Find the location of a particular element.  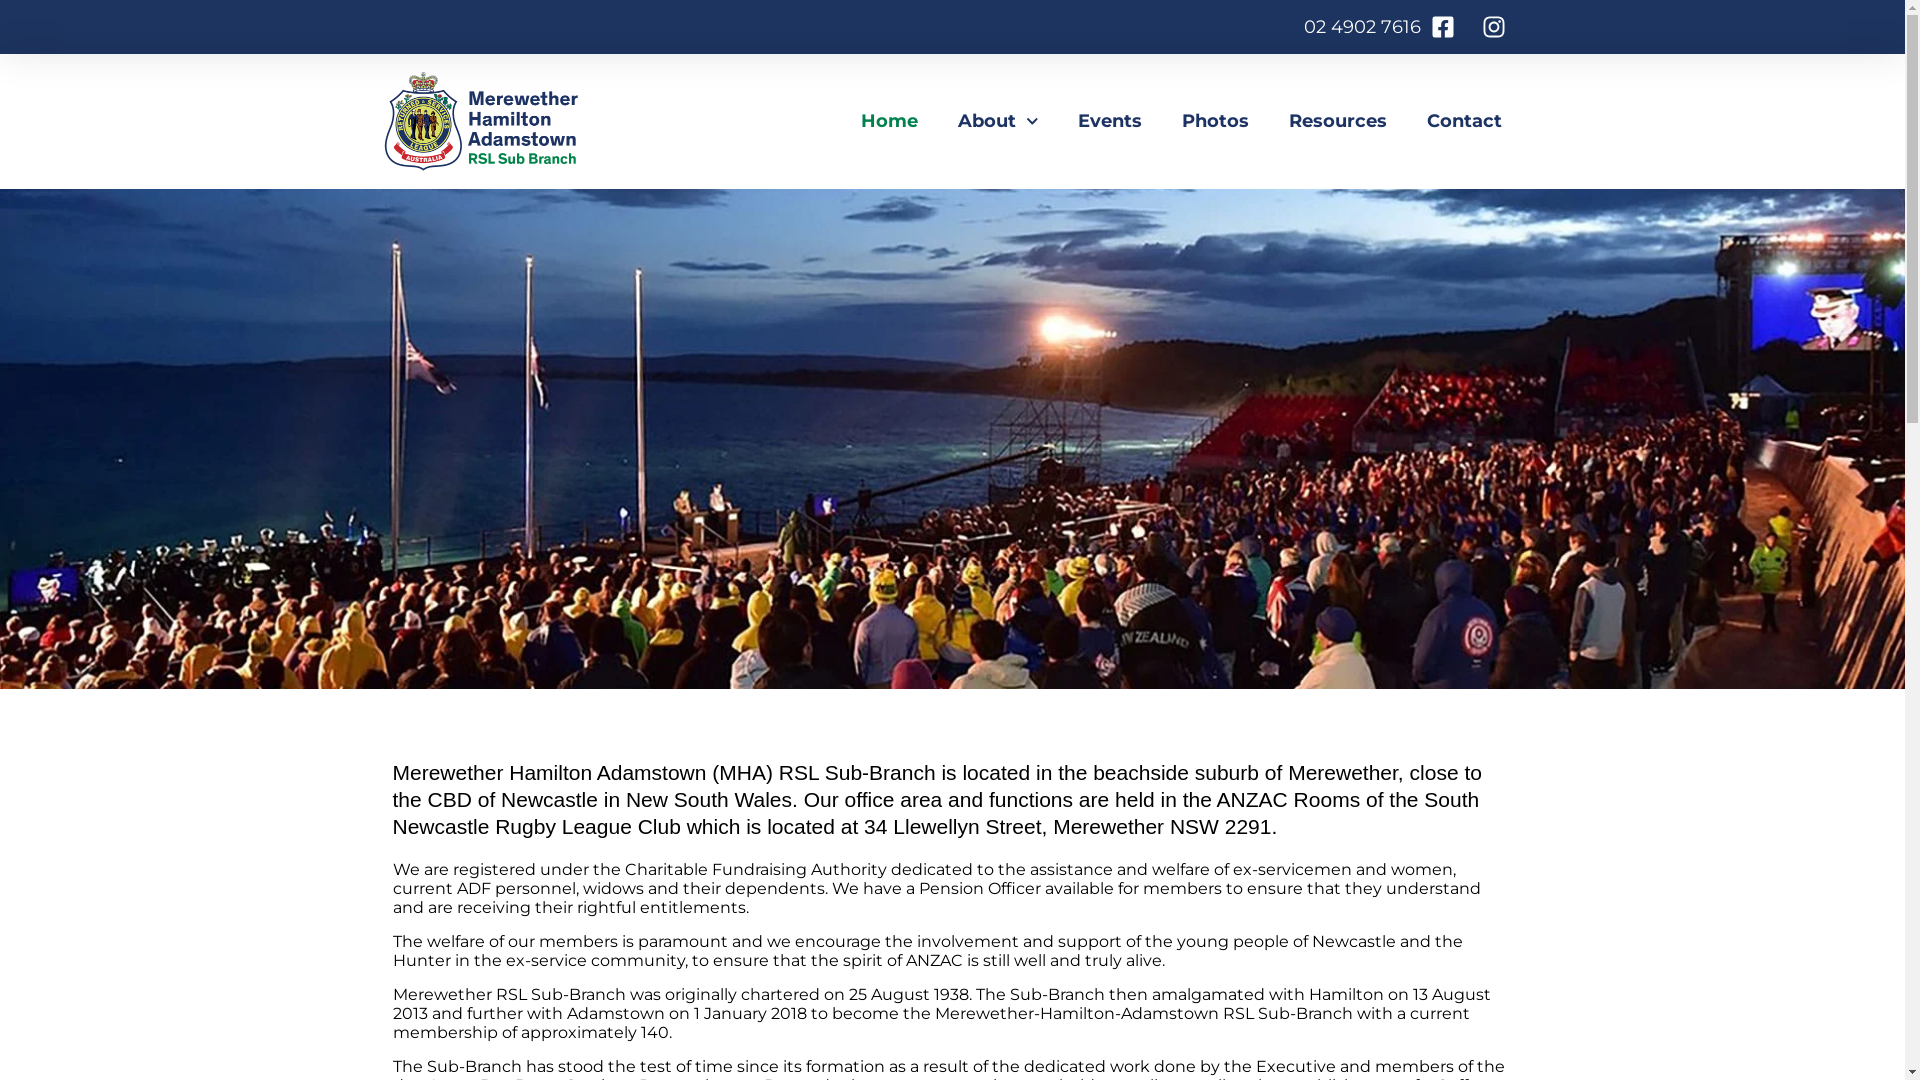

Photos is located at coordinates (1216, 121).